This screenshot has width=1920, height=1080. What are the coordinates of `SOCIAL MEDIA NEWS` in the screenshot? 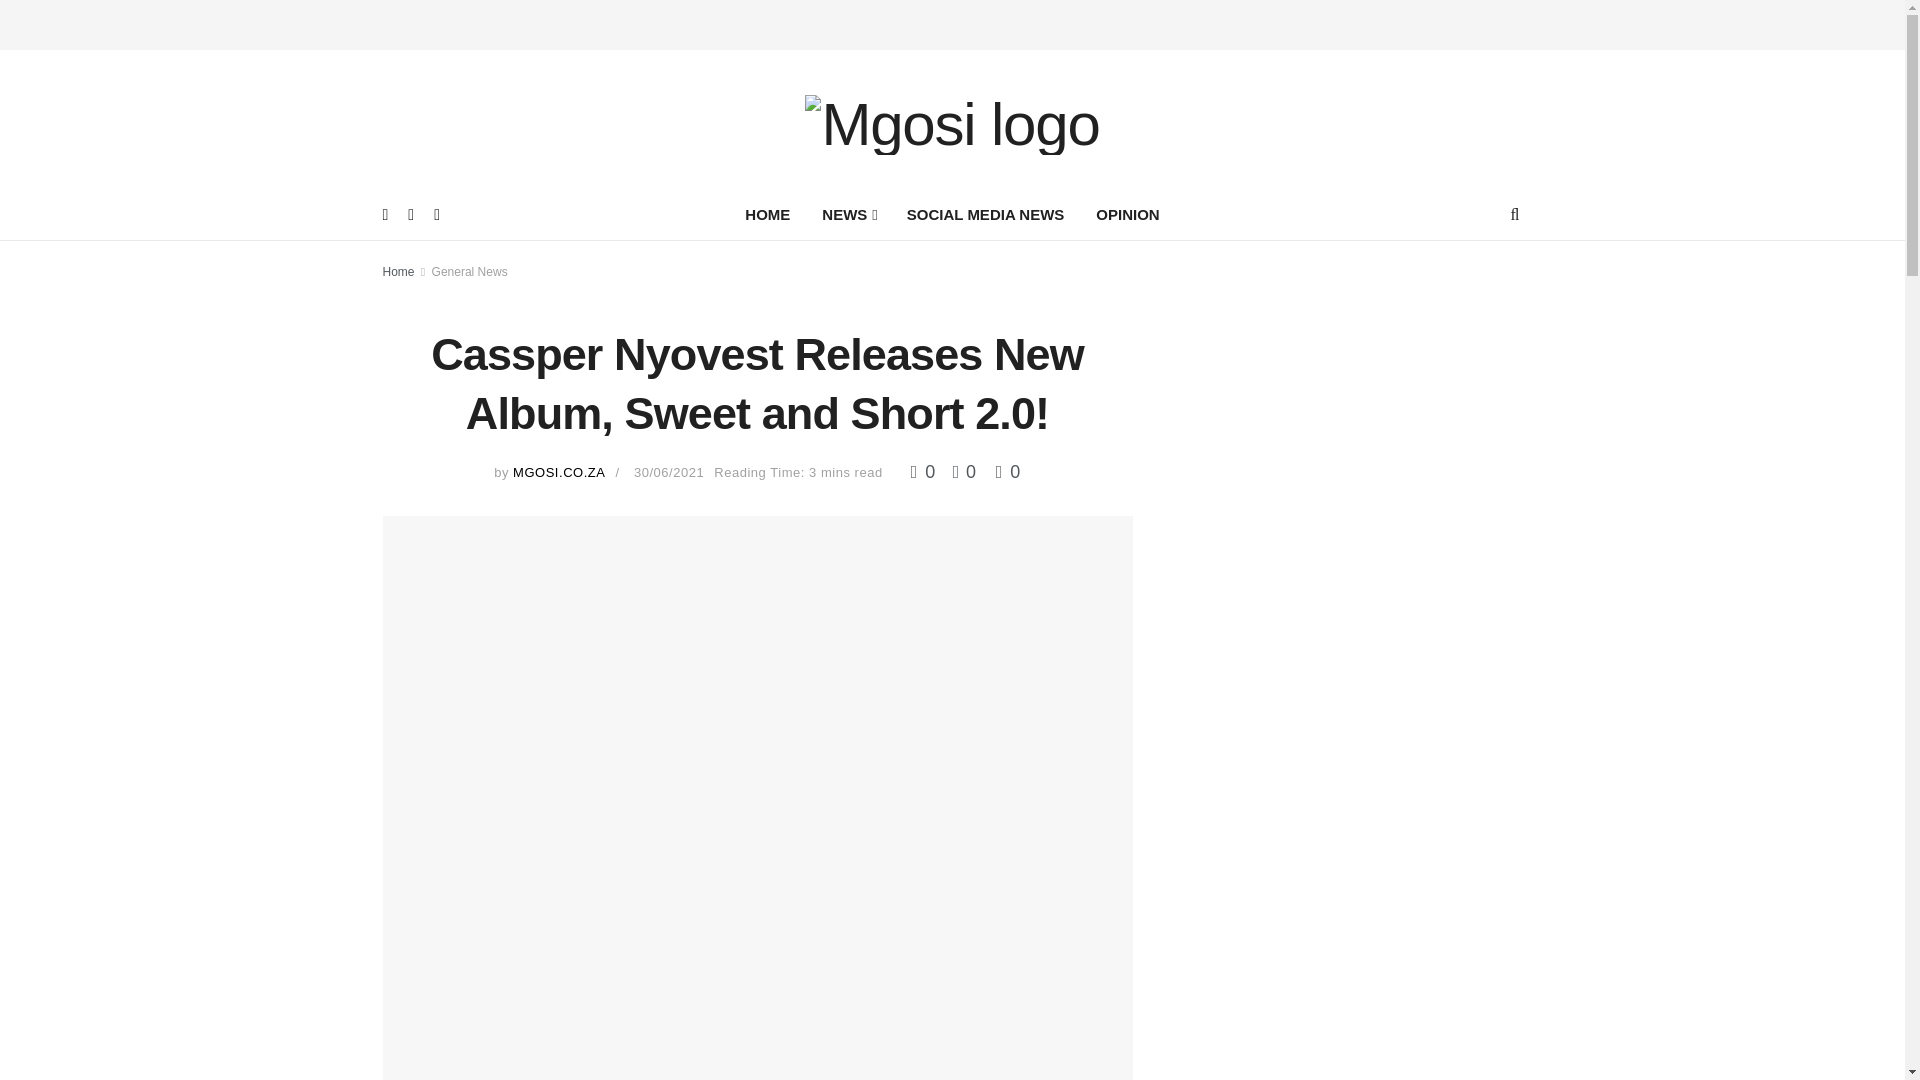 It's located at (985, 214).